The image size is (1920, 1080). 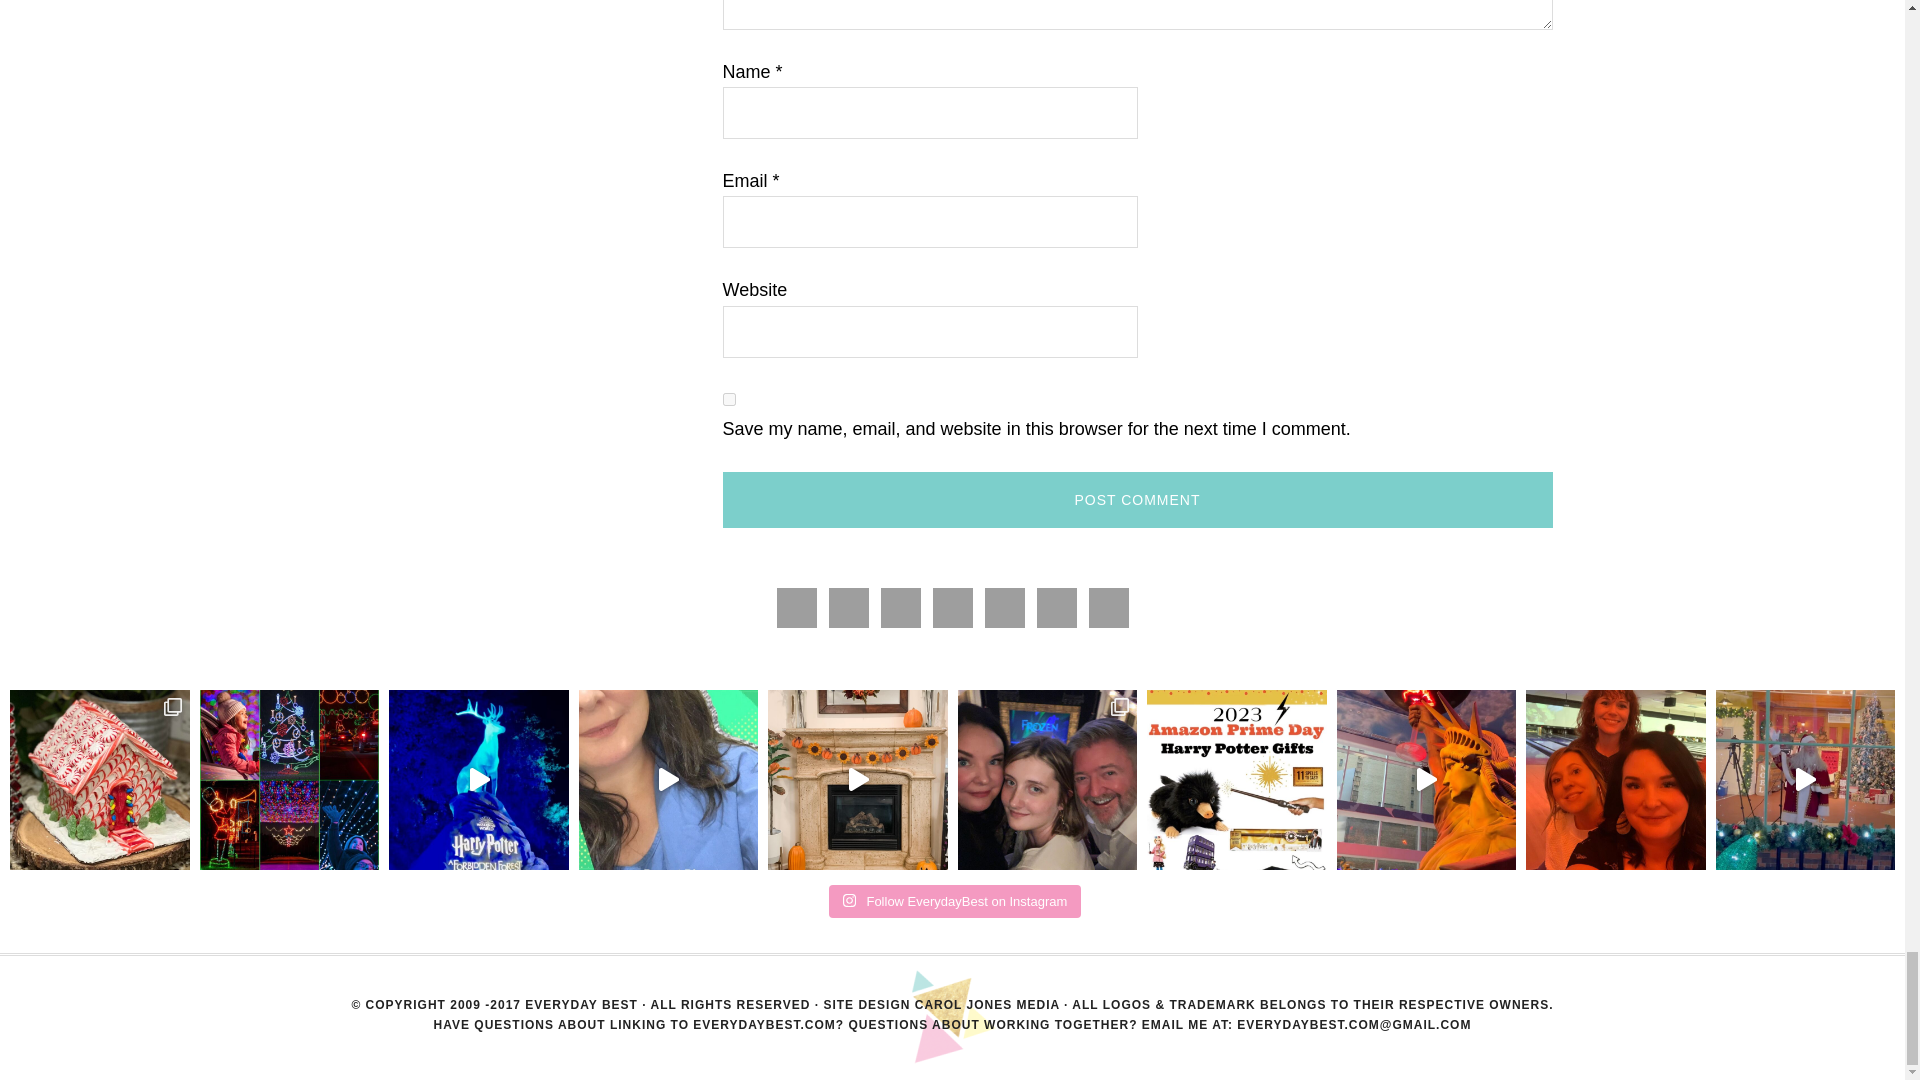 What do you see at coordinates (728, 398) in the screenshot?
I see `yes` at bounding box center [728, 398].